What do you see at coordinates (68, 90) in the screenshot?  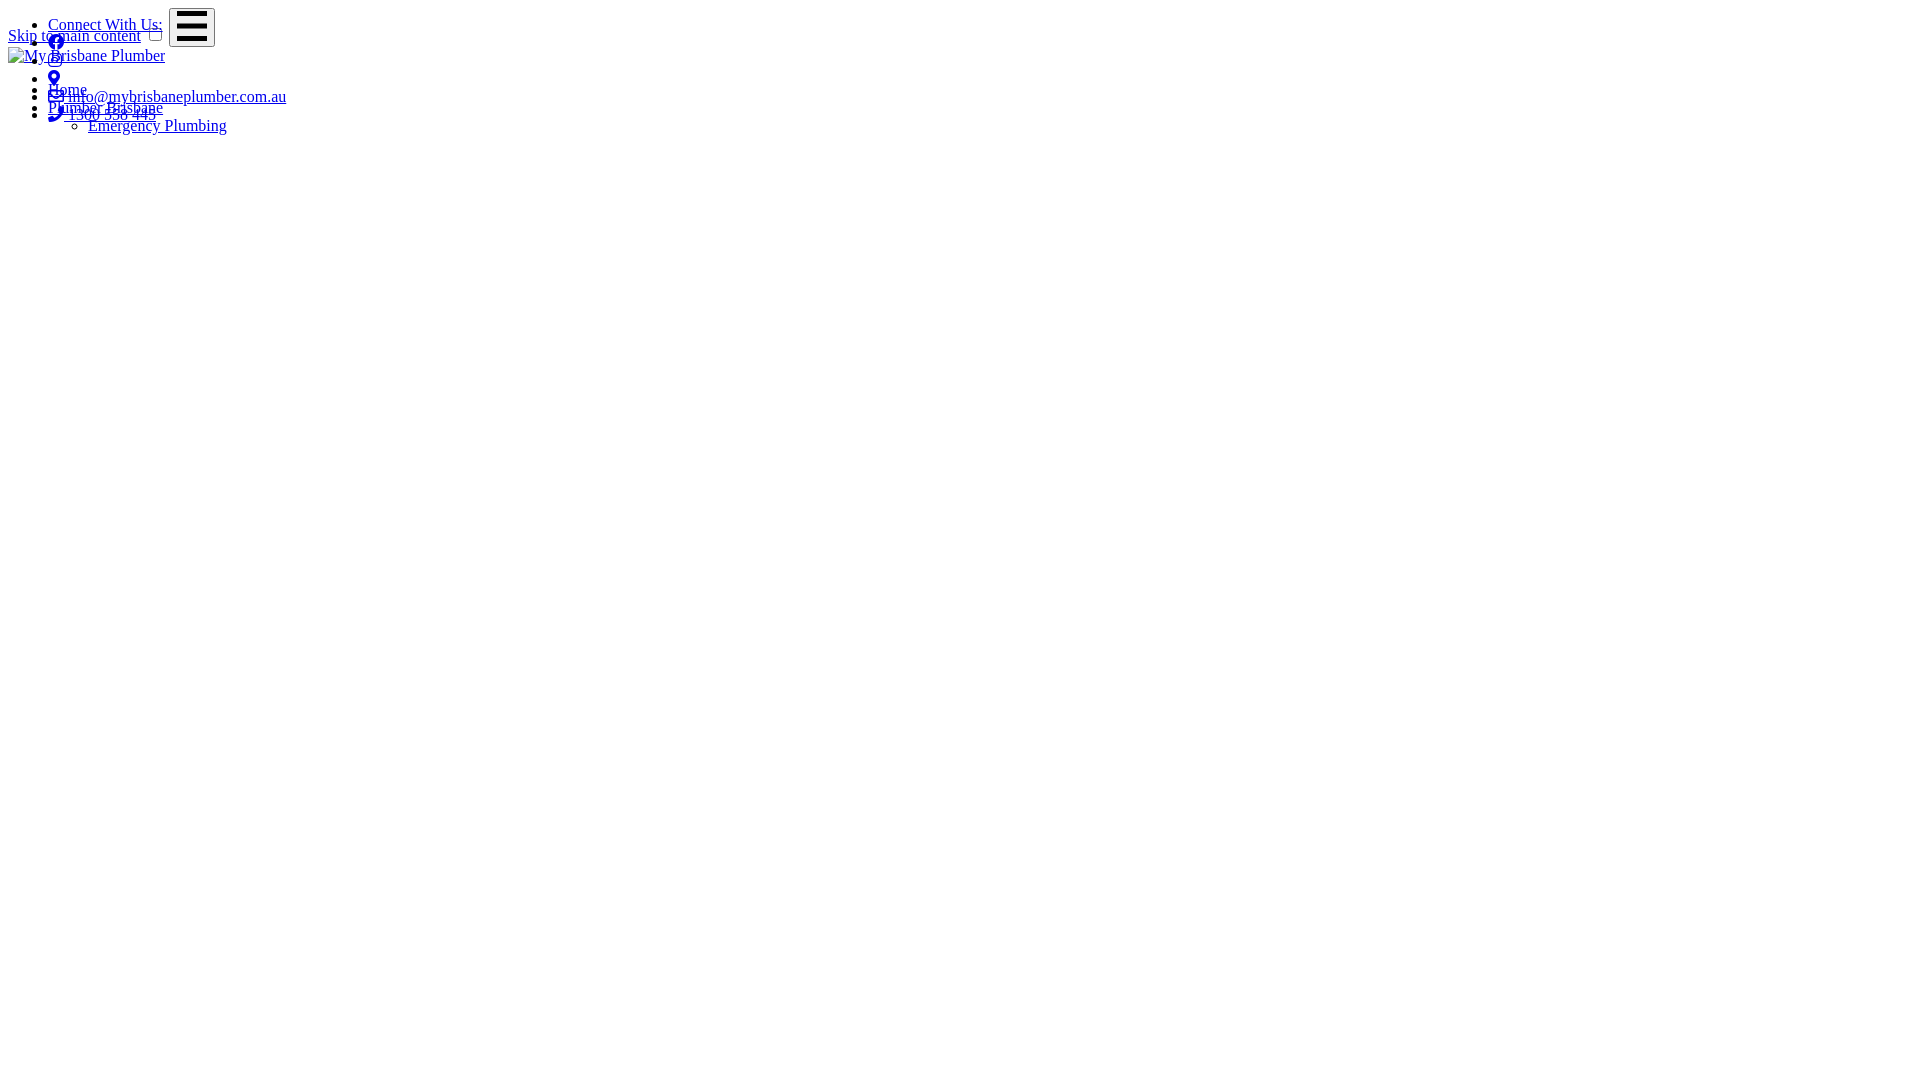 I see `Home` at bounding box center [68, 90].